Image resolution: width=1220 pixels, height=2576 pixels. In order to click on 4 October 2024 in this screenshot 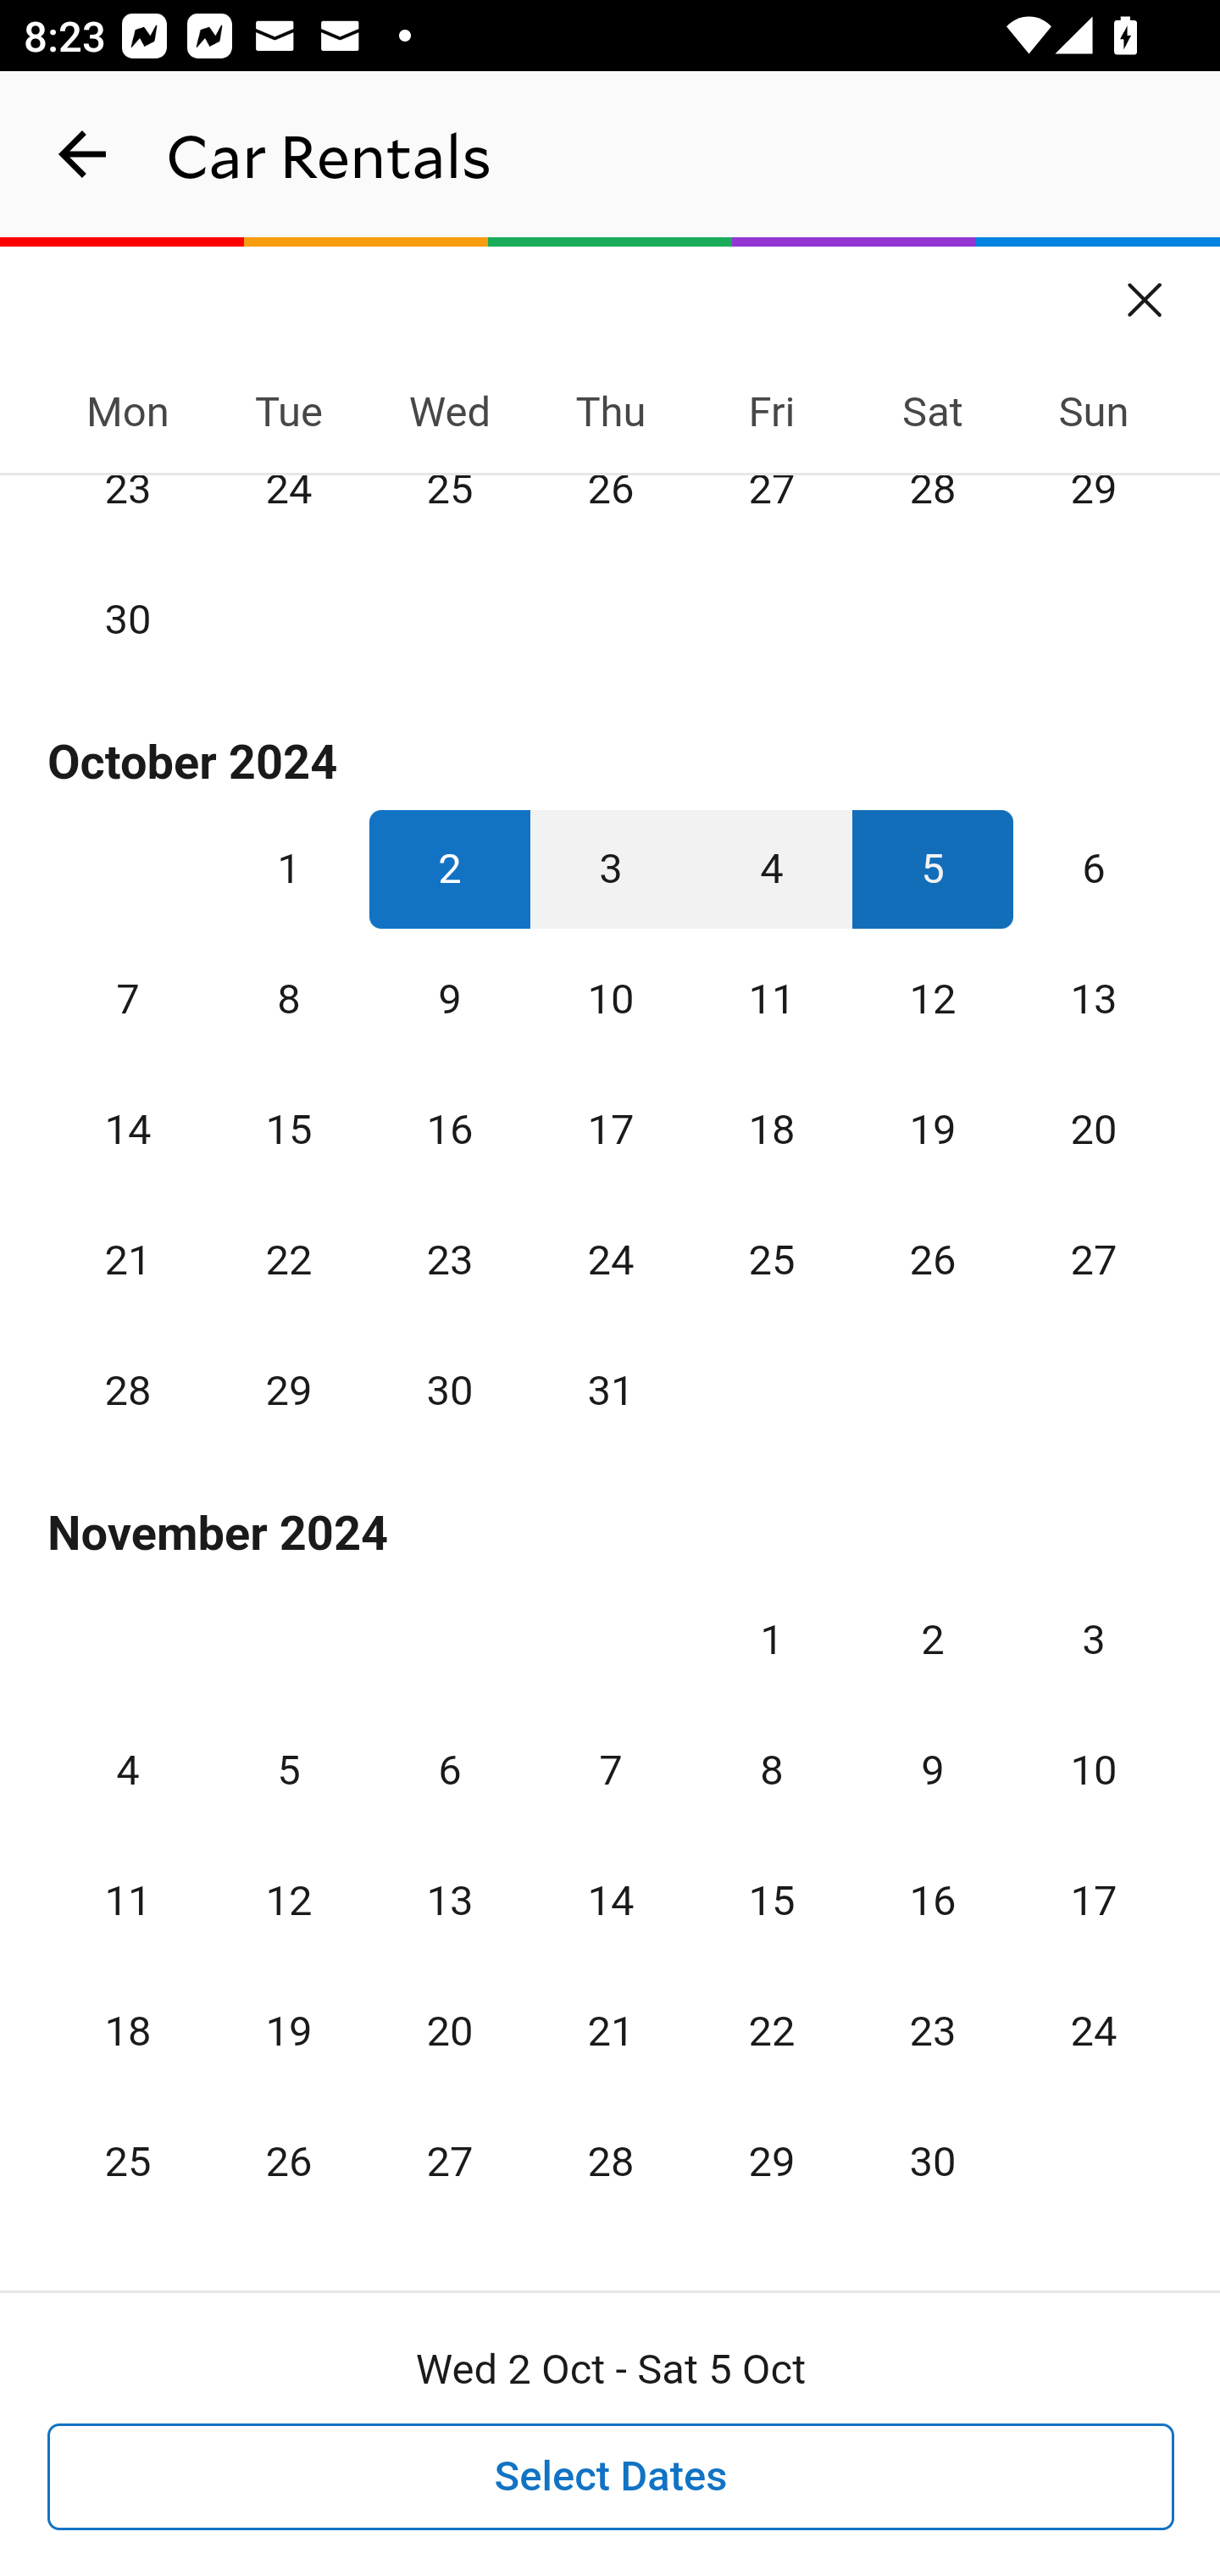, I will do `click(772, 869)`.